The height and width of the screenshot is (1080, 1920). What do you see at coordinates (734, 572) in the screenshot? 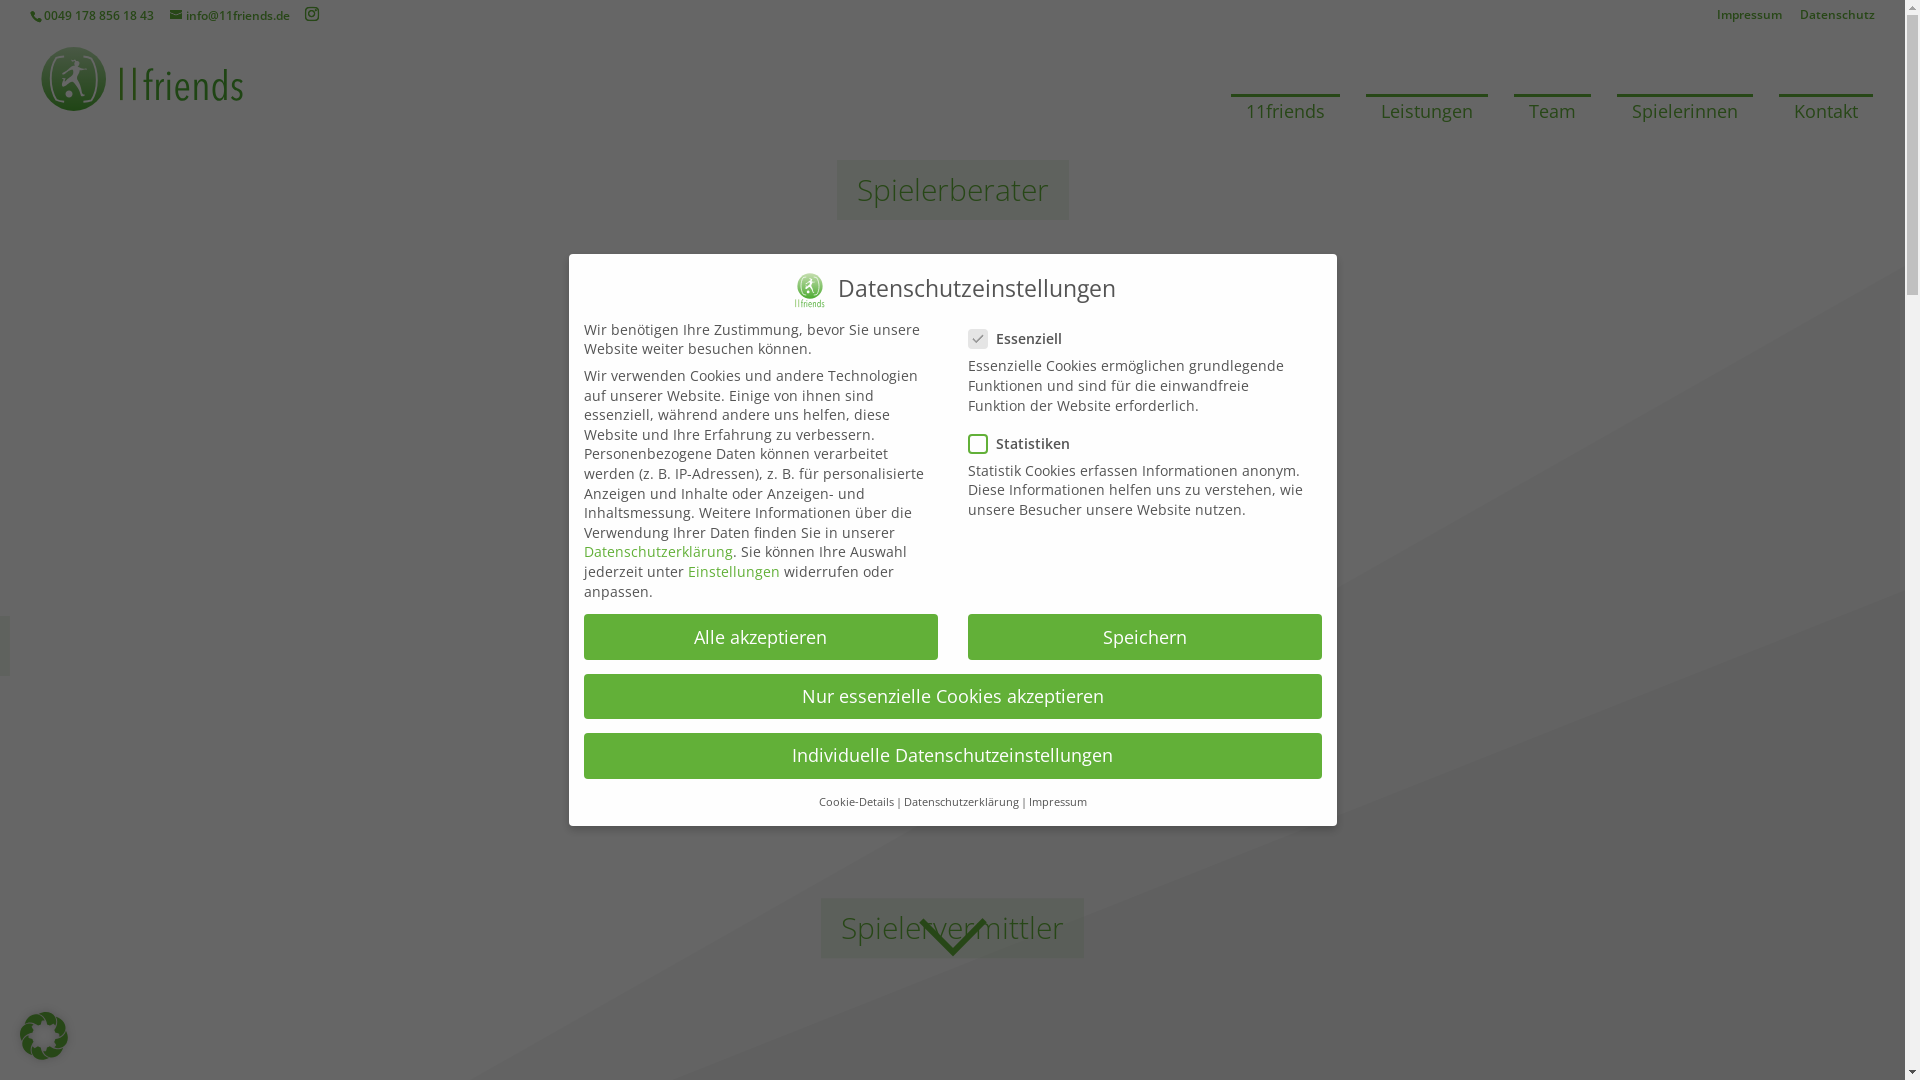
I see `Einstellungen` at bounding box center [734, 572].